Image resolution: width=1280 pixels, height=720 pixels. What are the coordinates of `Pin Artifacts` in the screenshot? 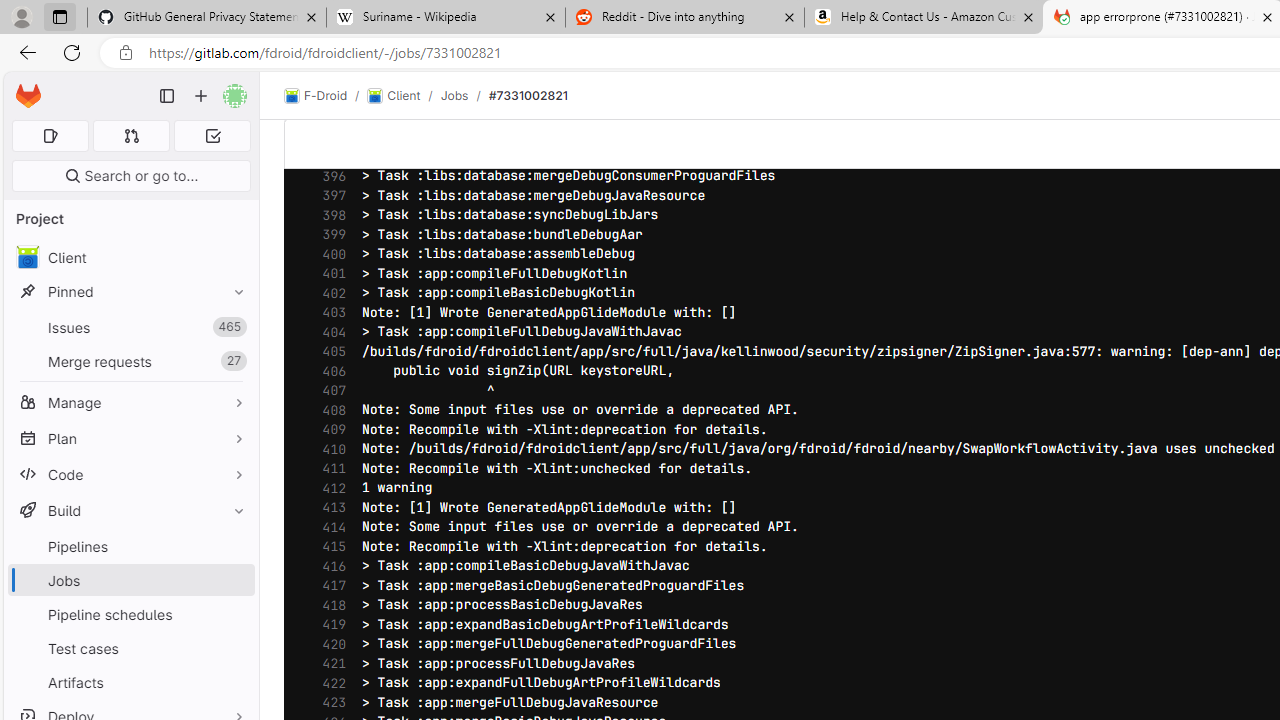 It's located at (234, 682).